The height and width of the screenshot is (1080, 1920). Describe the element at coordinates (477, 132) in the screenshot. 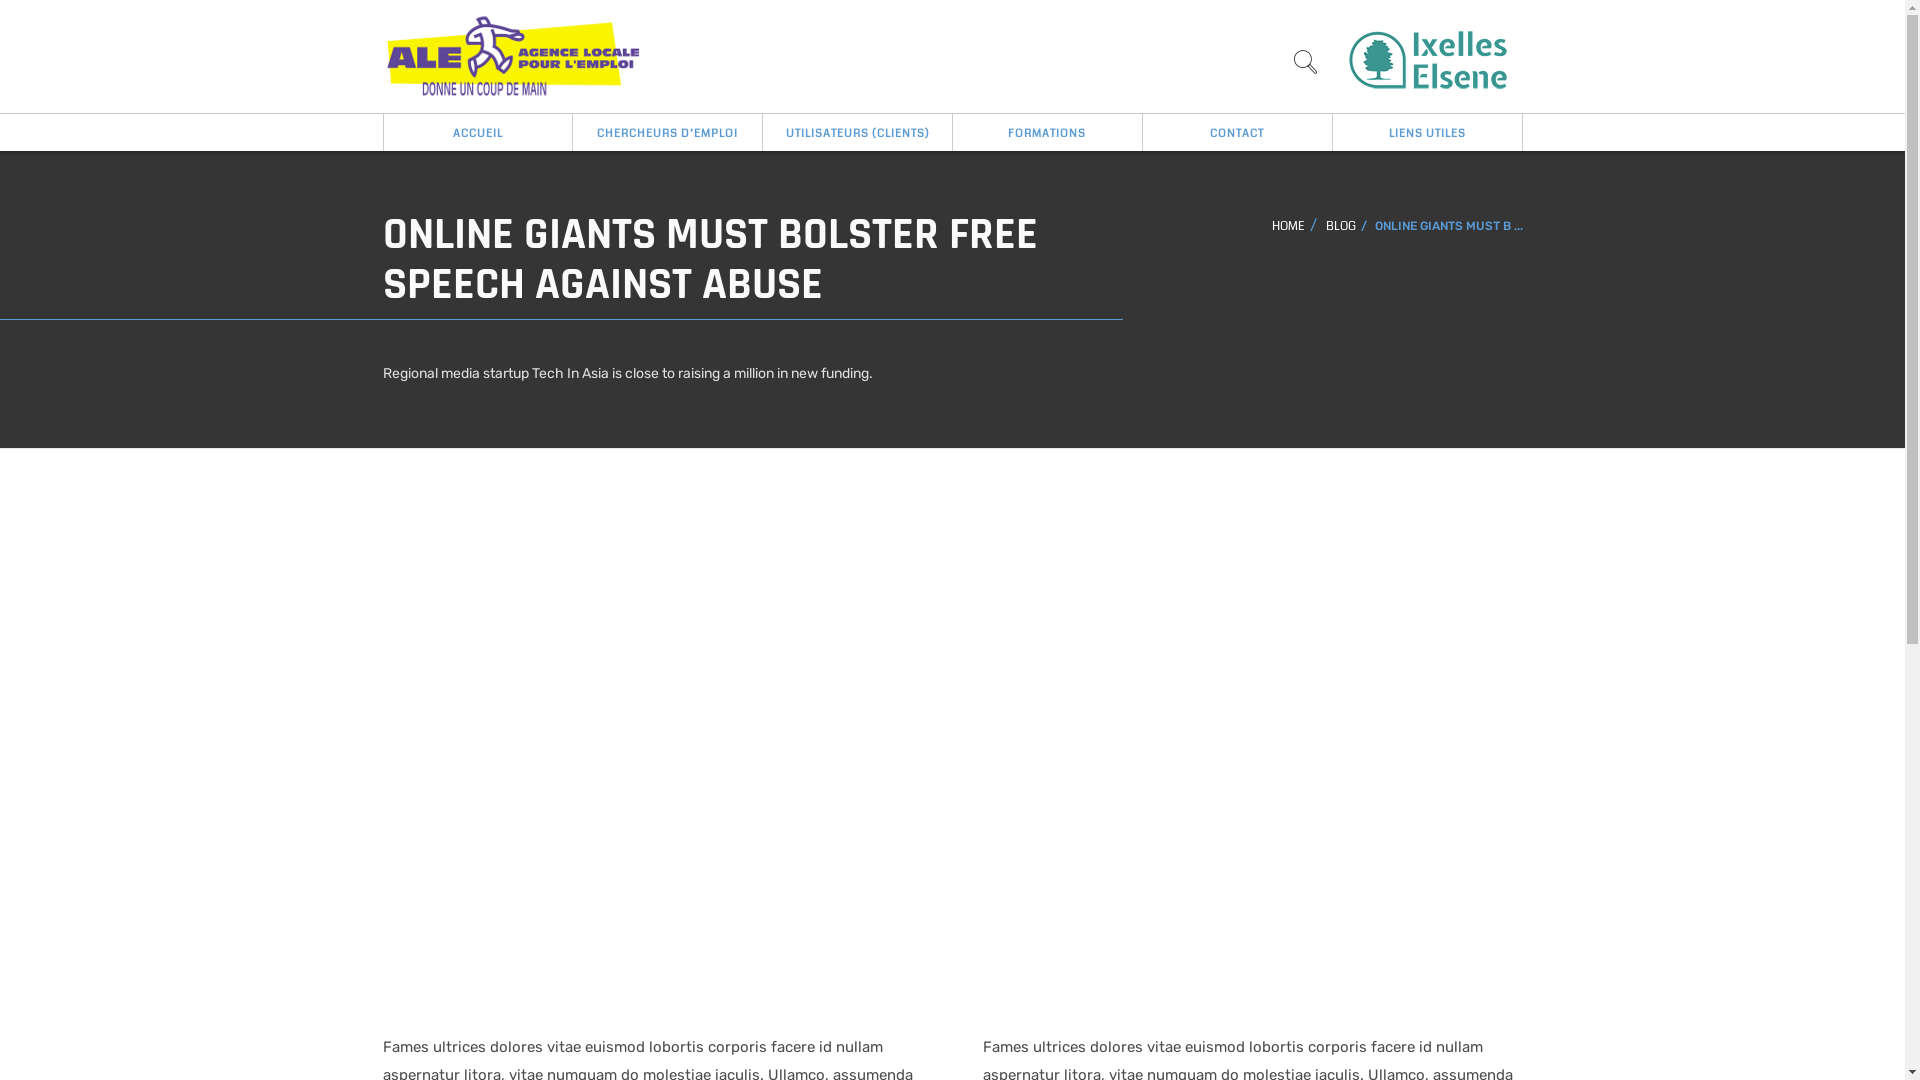

I see `ACCUEIL` at that location.